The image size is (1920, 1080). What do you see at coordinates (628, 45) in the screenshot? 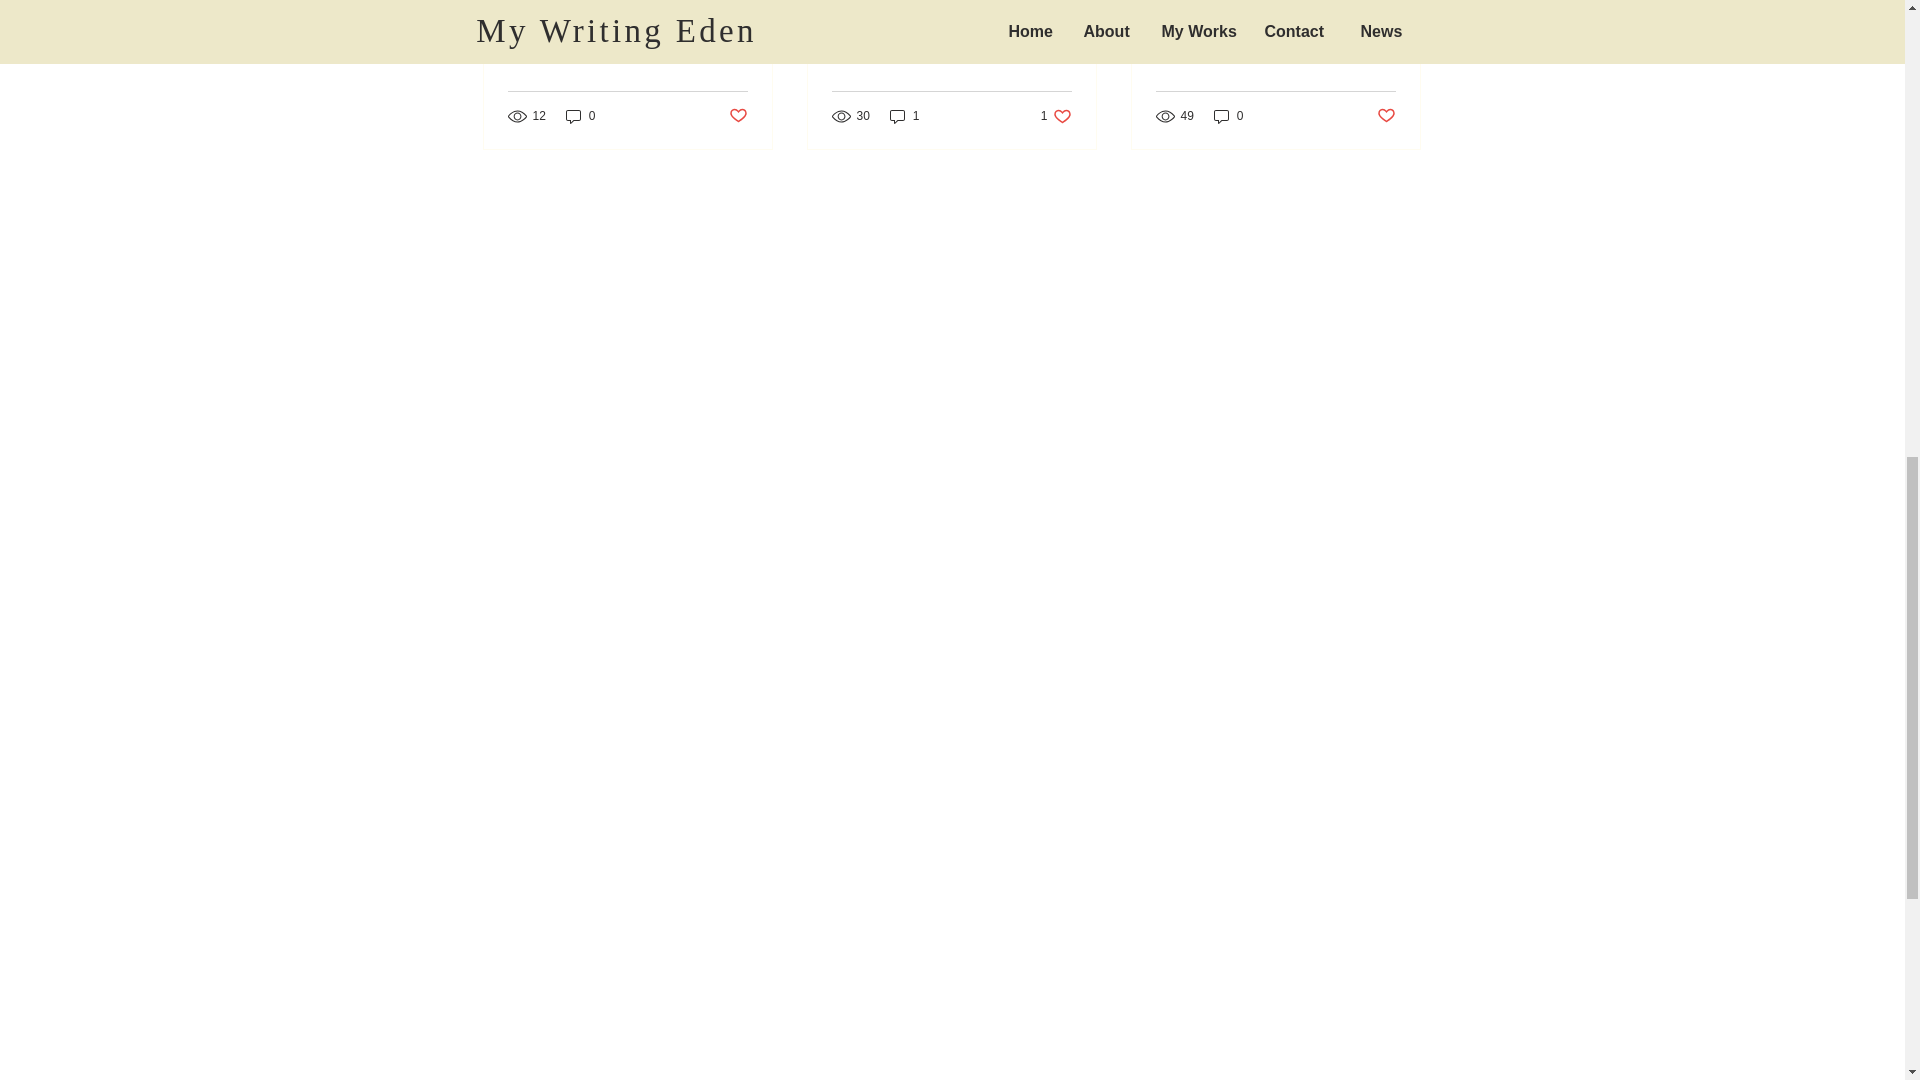
I see `New Cover for Letters from the Gardener` at bounding box center [628, 45].